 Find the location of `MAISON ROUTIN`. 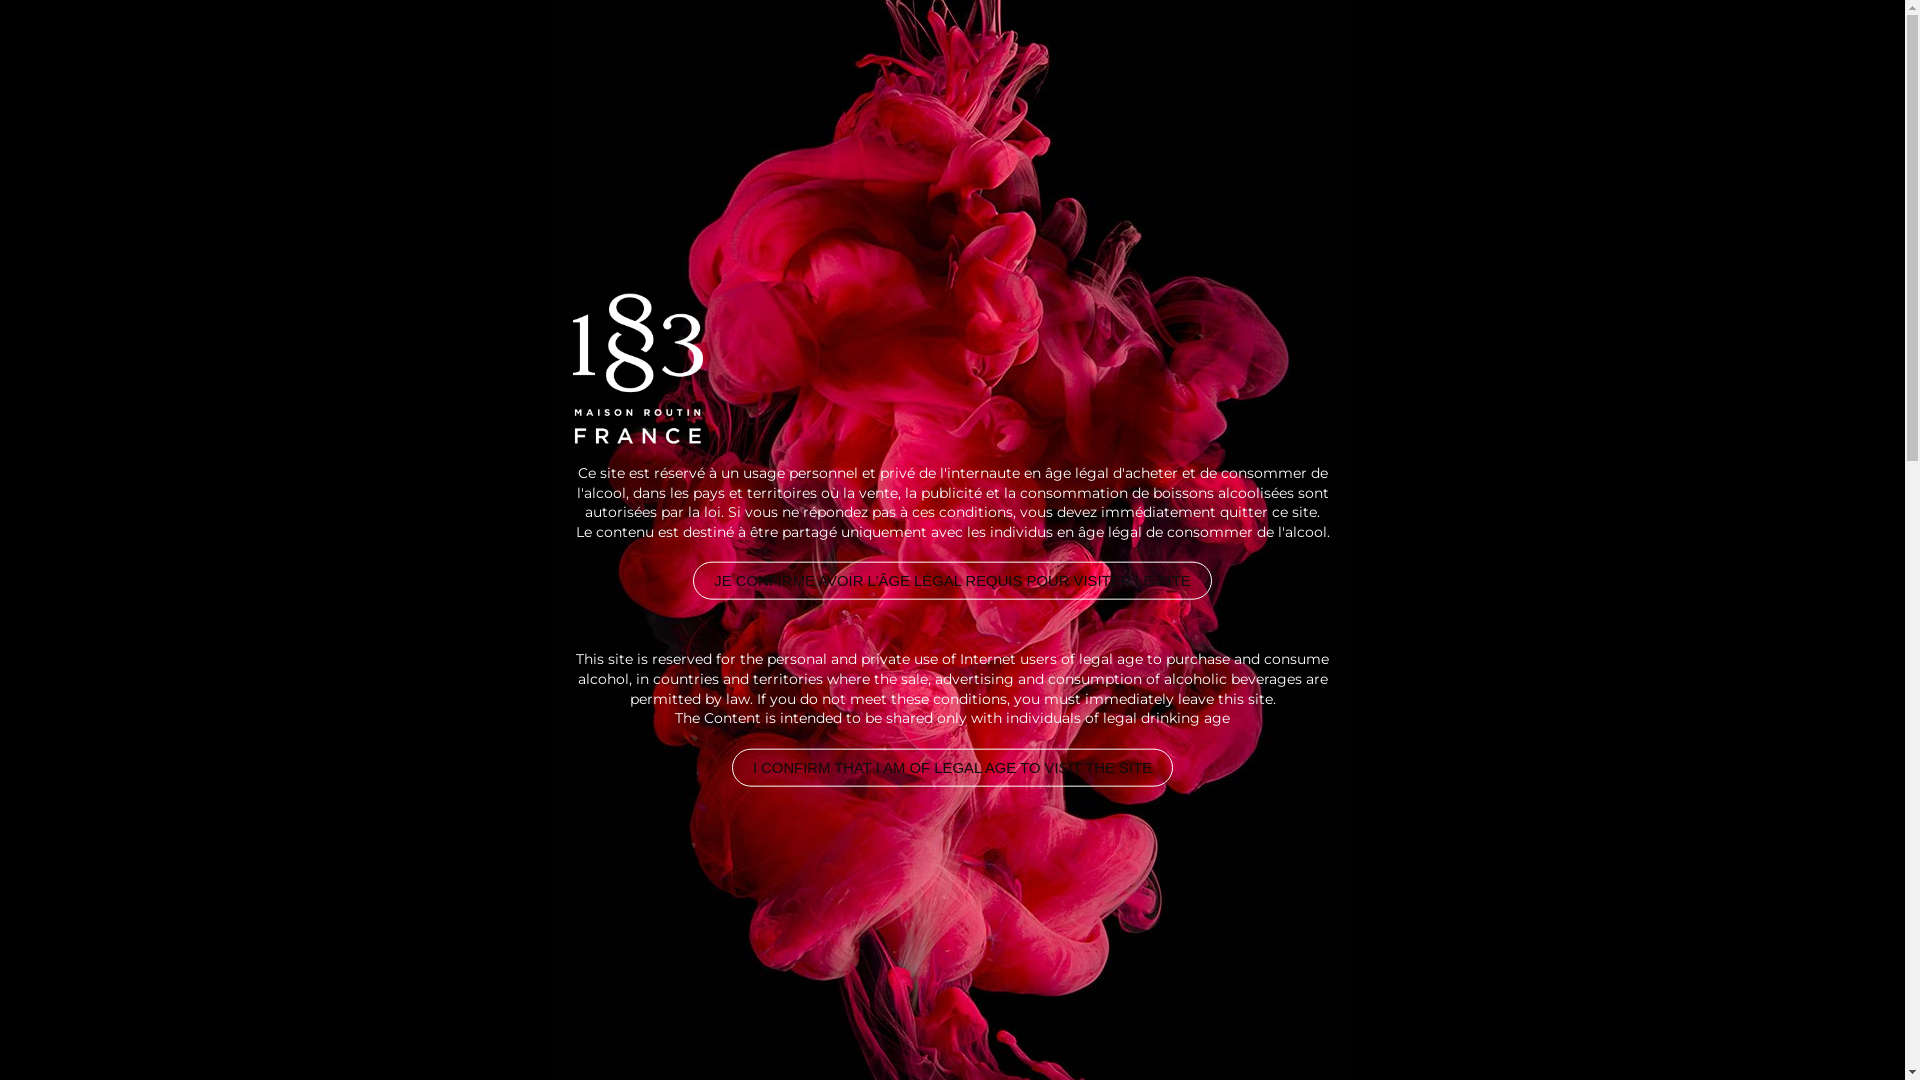

MAISON ROUTIN is located at coordinates (1396, 81).